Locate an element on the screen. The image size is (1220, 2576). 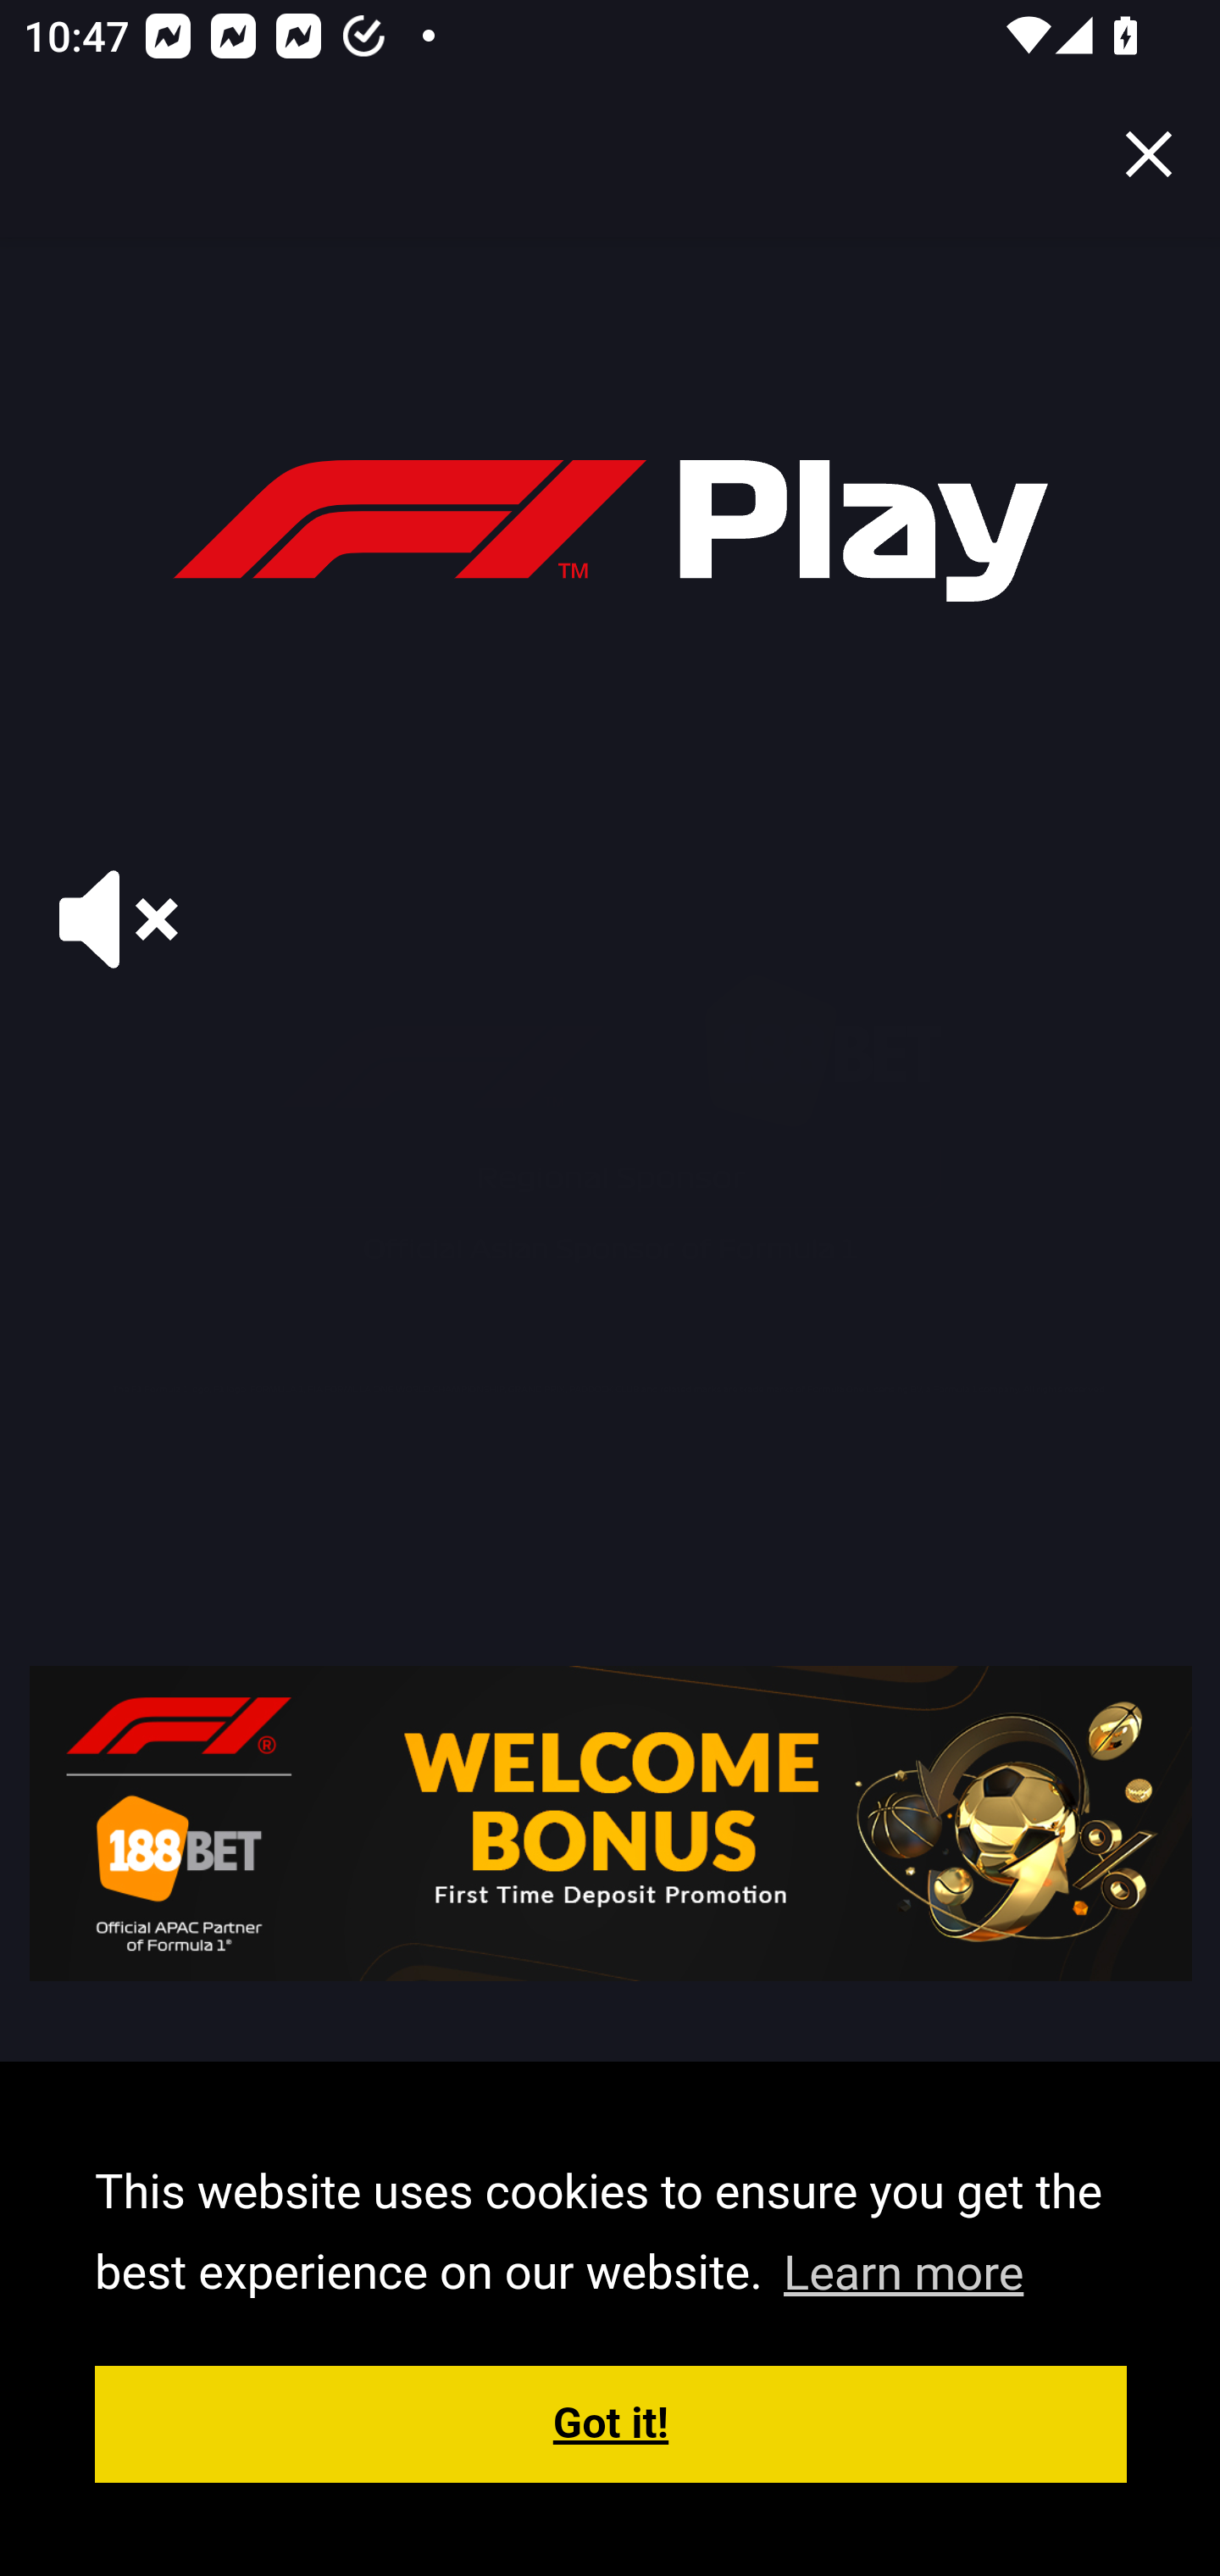
f1-play-logo is located at coordinates (610, 533).